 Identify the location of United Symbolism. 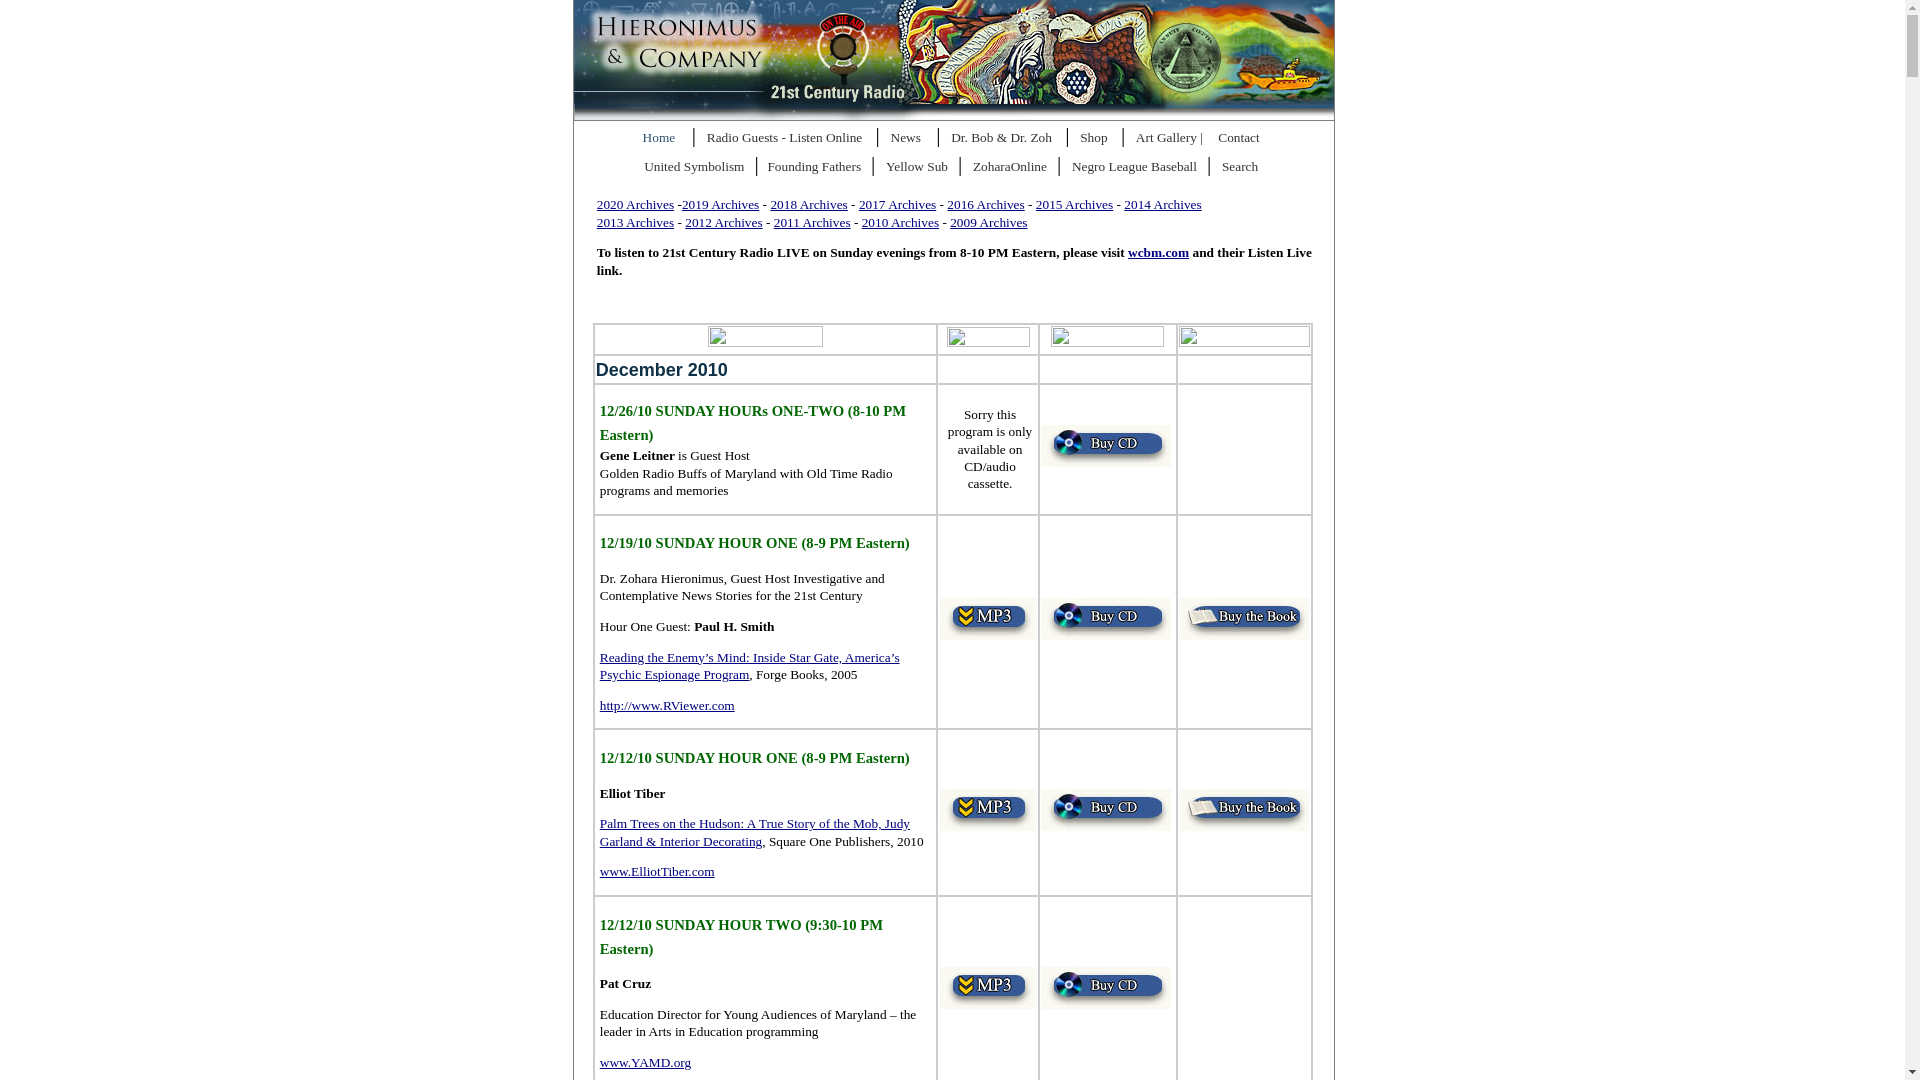
(697, 168).